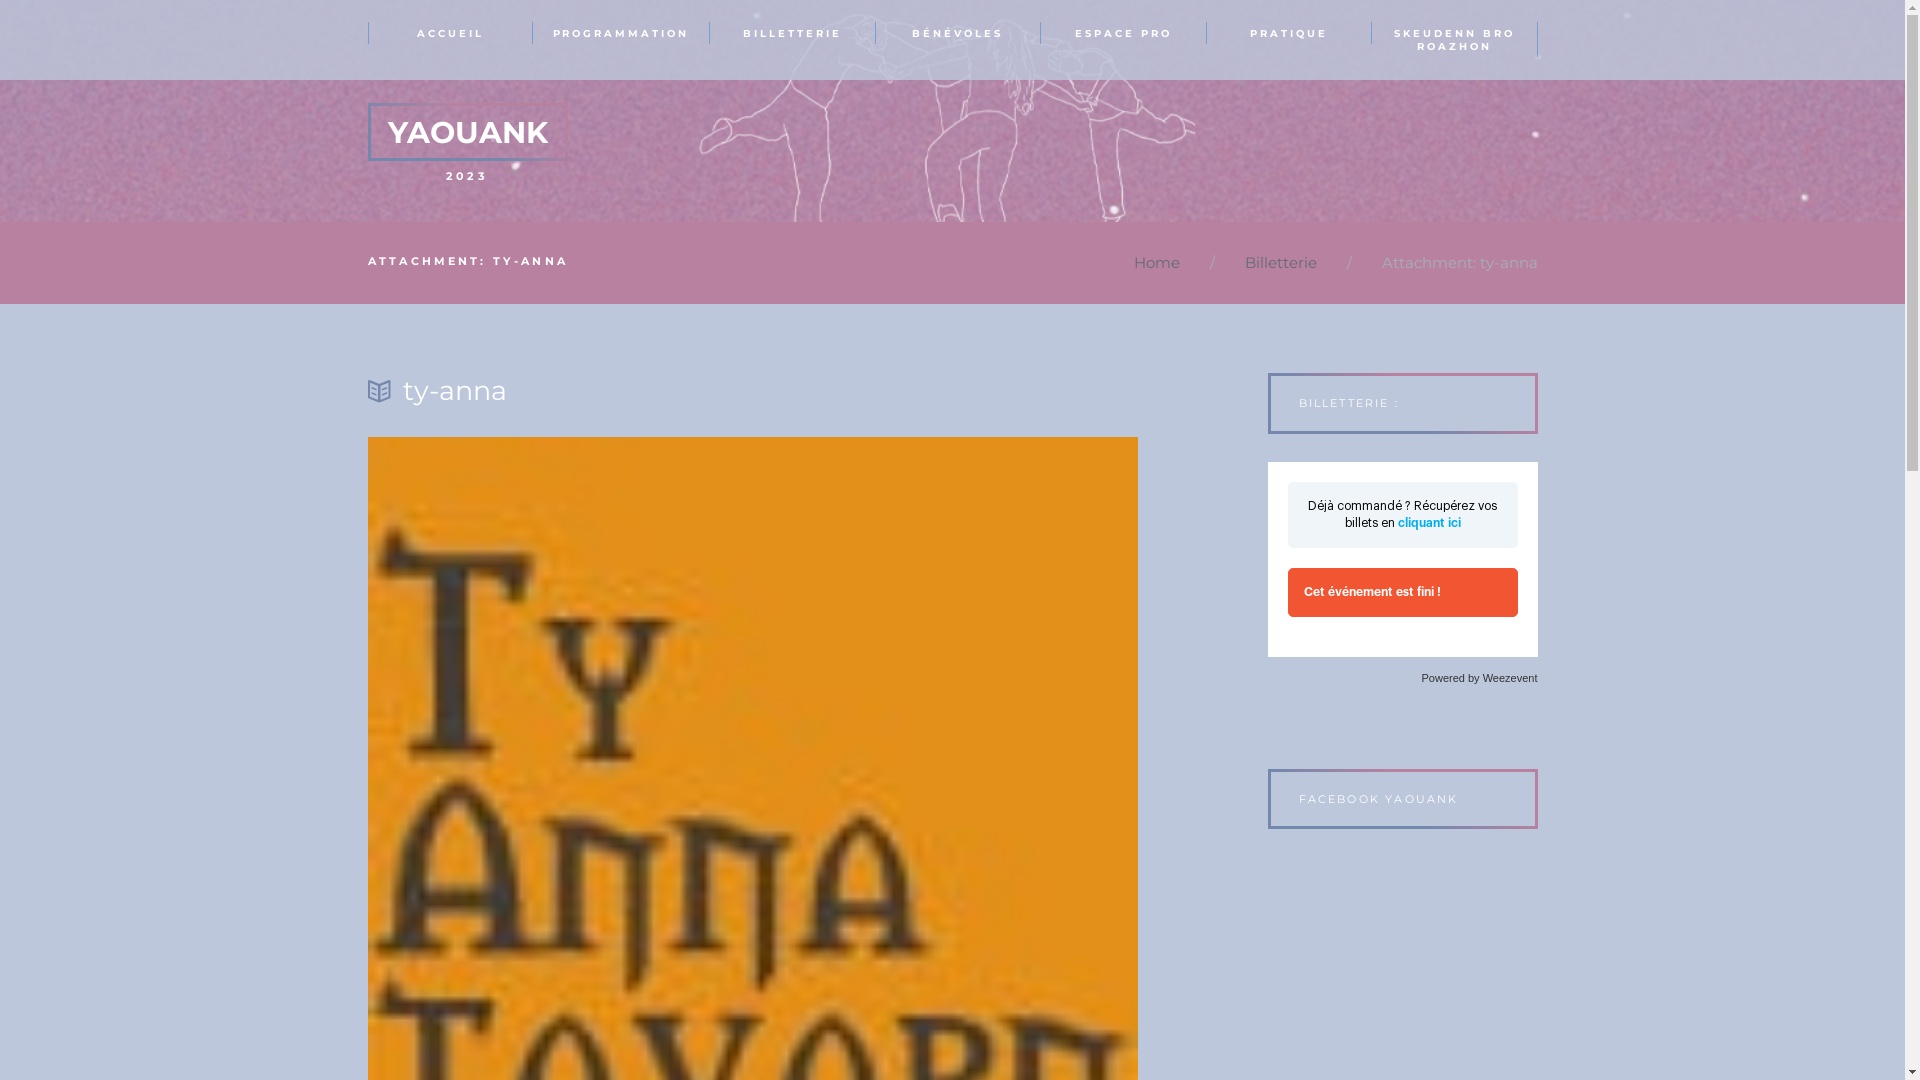  What do you see at coordinates (1157, 264) in the screenshot?
I see `Home` at bounding box center [1157, 264].